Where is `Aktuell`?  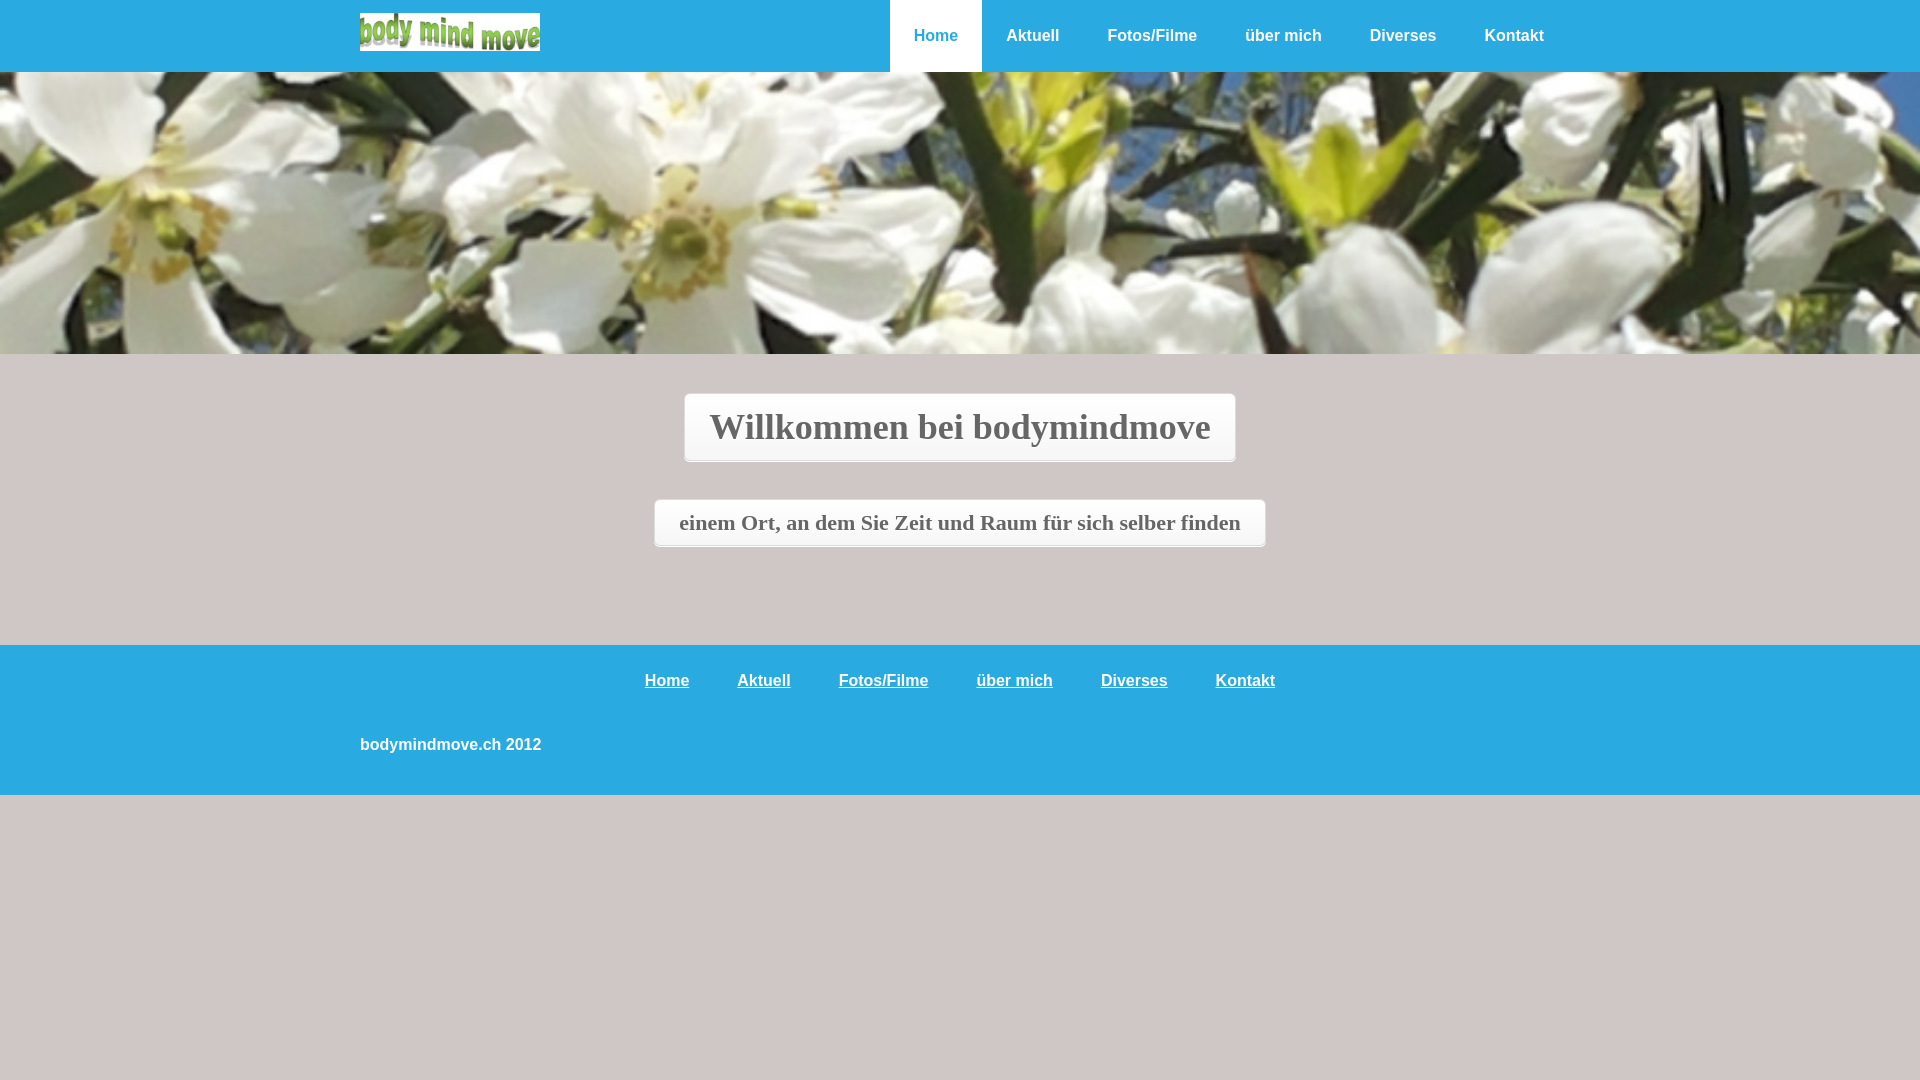
Aktuell is located at coordinates (1032, 36).